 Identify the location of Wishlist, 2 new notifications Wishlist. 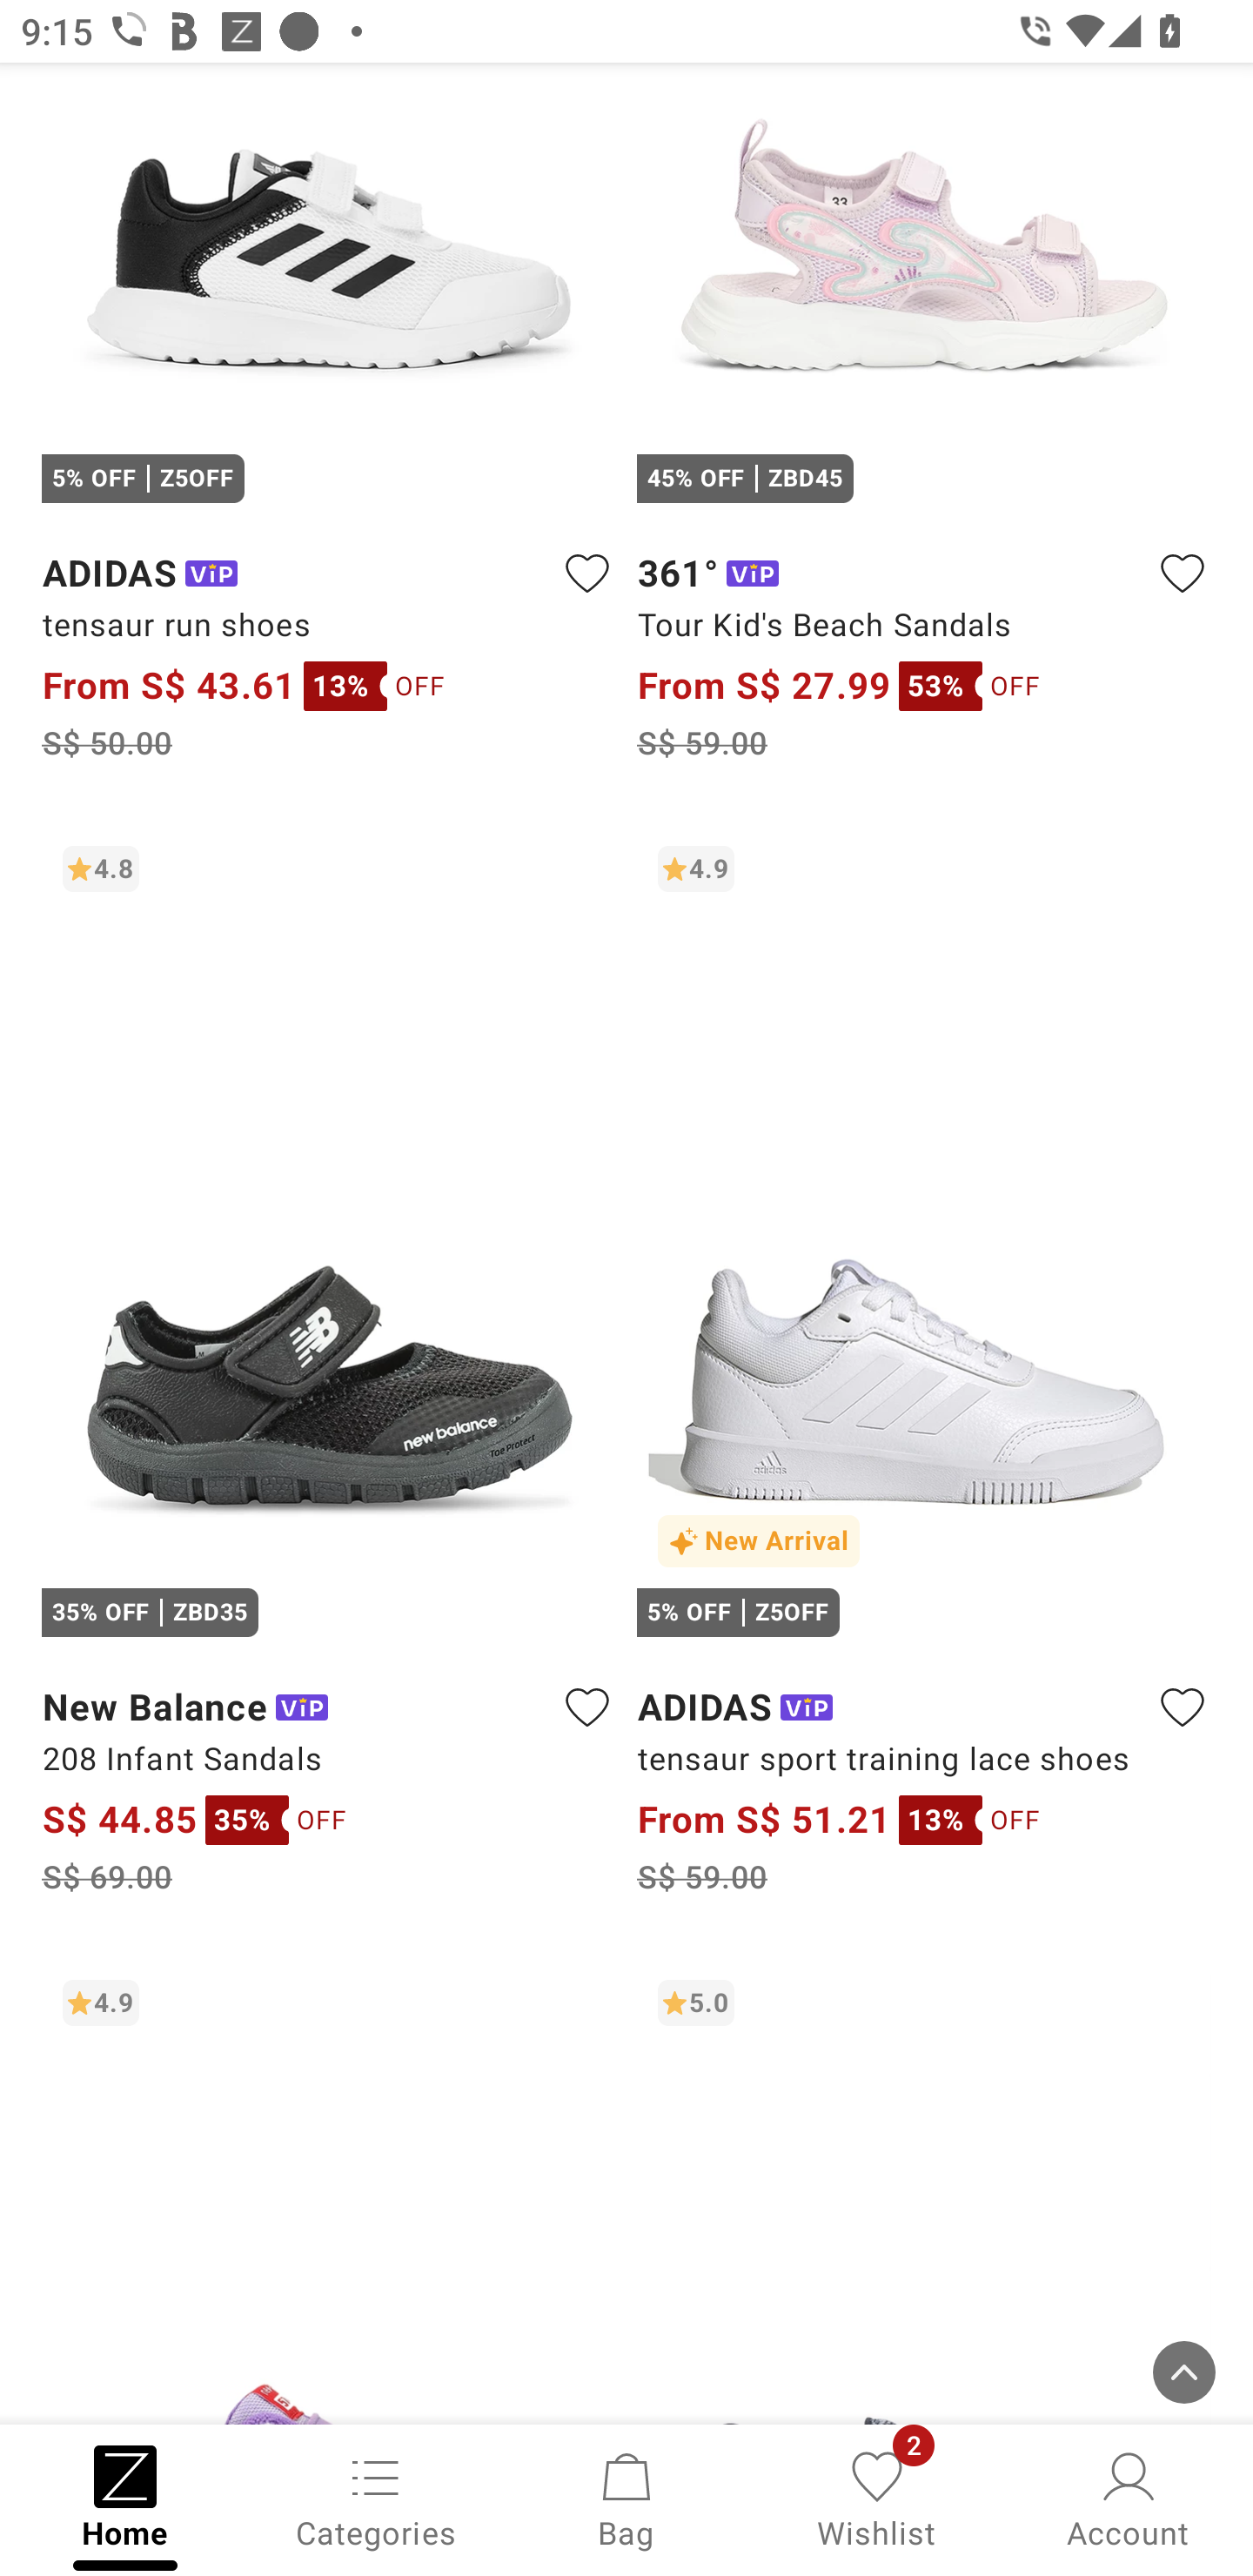
(877, 2498).